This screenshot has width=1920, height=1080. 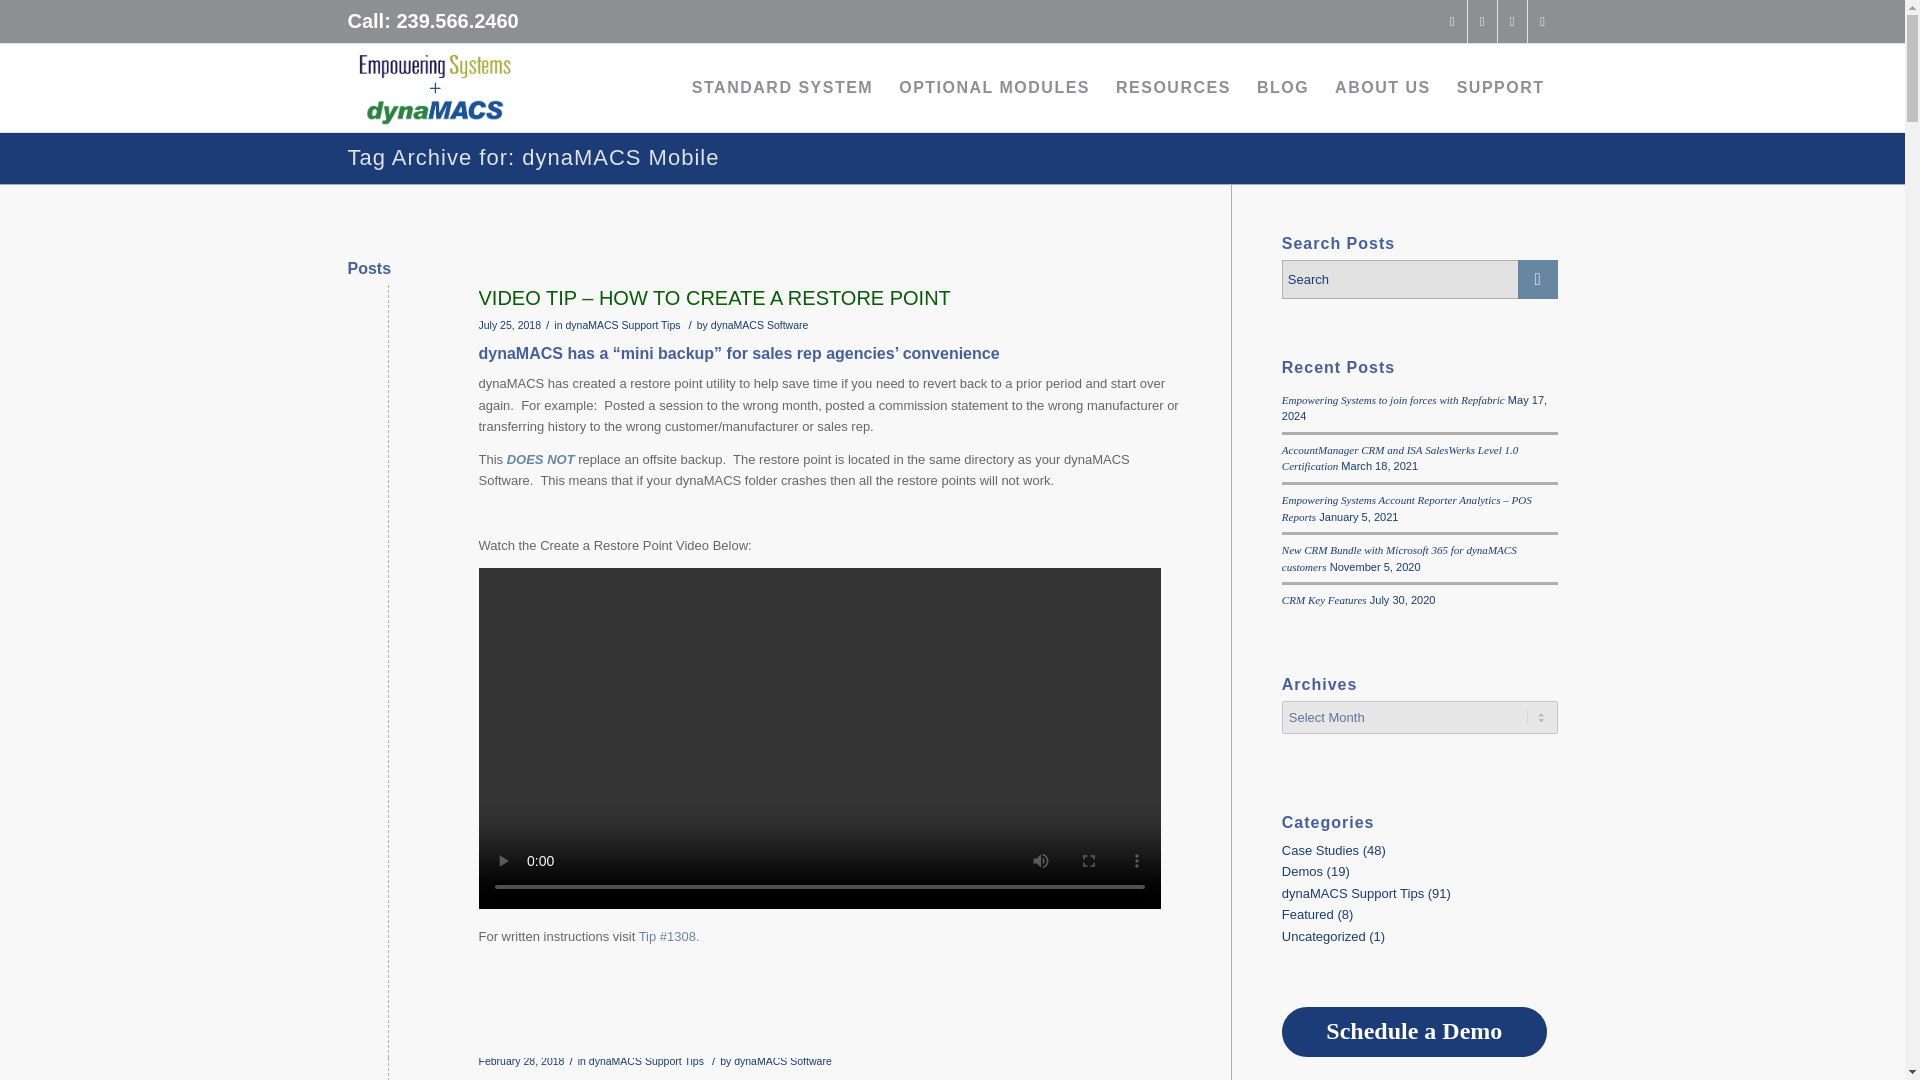 What do you see at coordinates (994, 88) in the screenshot?
I see `OPTIONAL MODULES` at bounding box center [994, 88].